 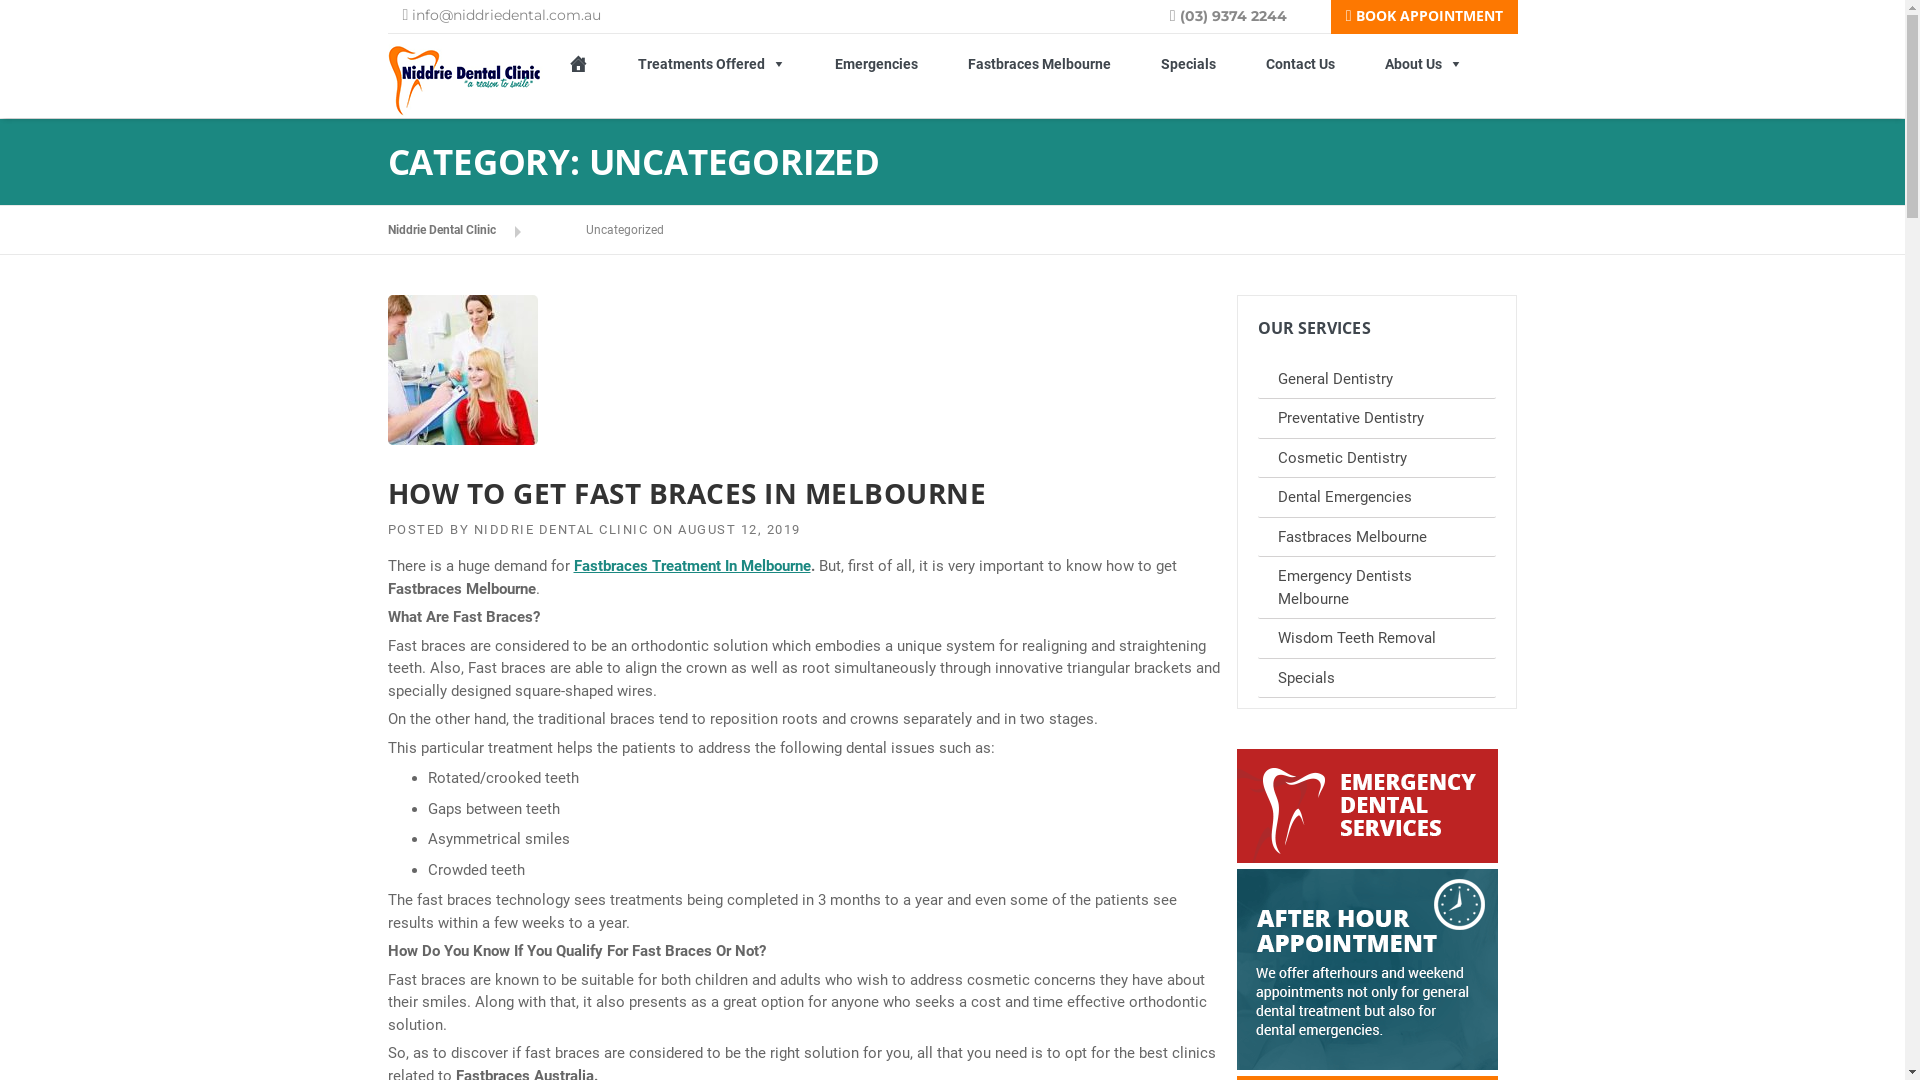 I want to click on Dental Emergencies, so click(x=1377, y=498).